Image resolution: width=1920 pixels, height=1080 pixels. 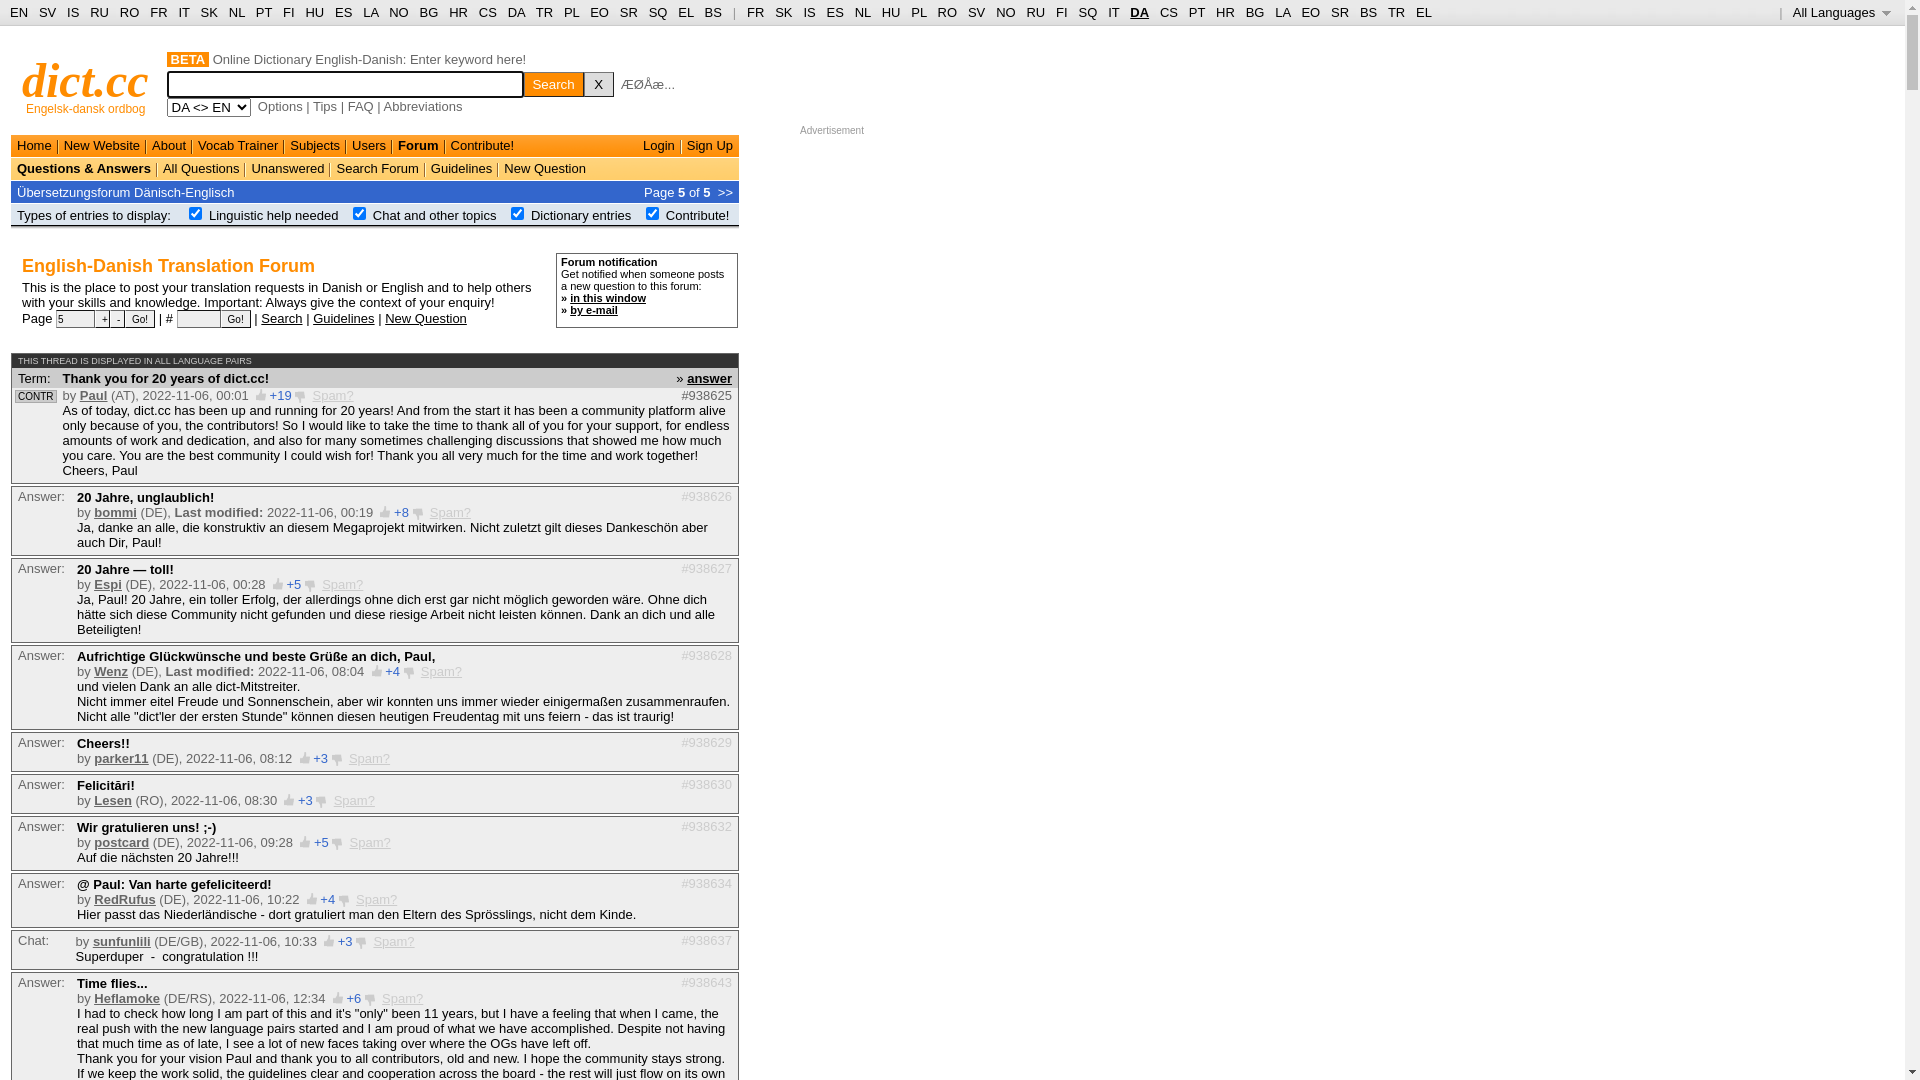 What do you see at coordinates (706, 940) in the screenshot?
I see `#938637` at bounding box center [706, 940].